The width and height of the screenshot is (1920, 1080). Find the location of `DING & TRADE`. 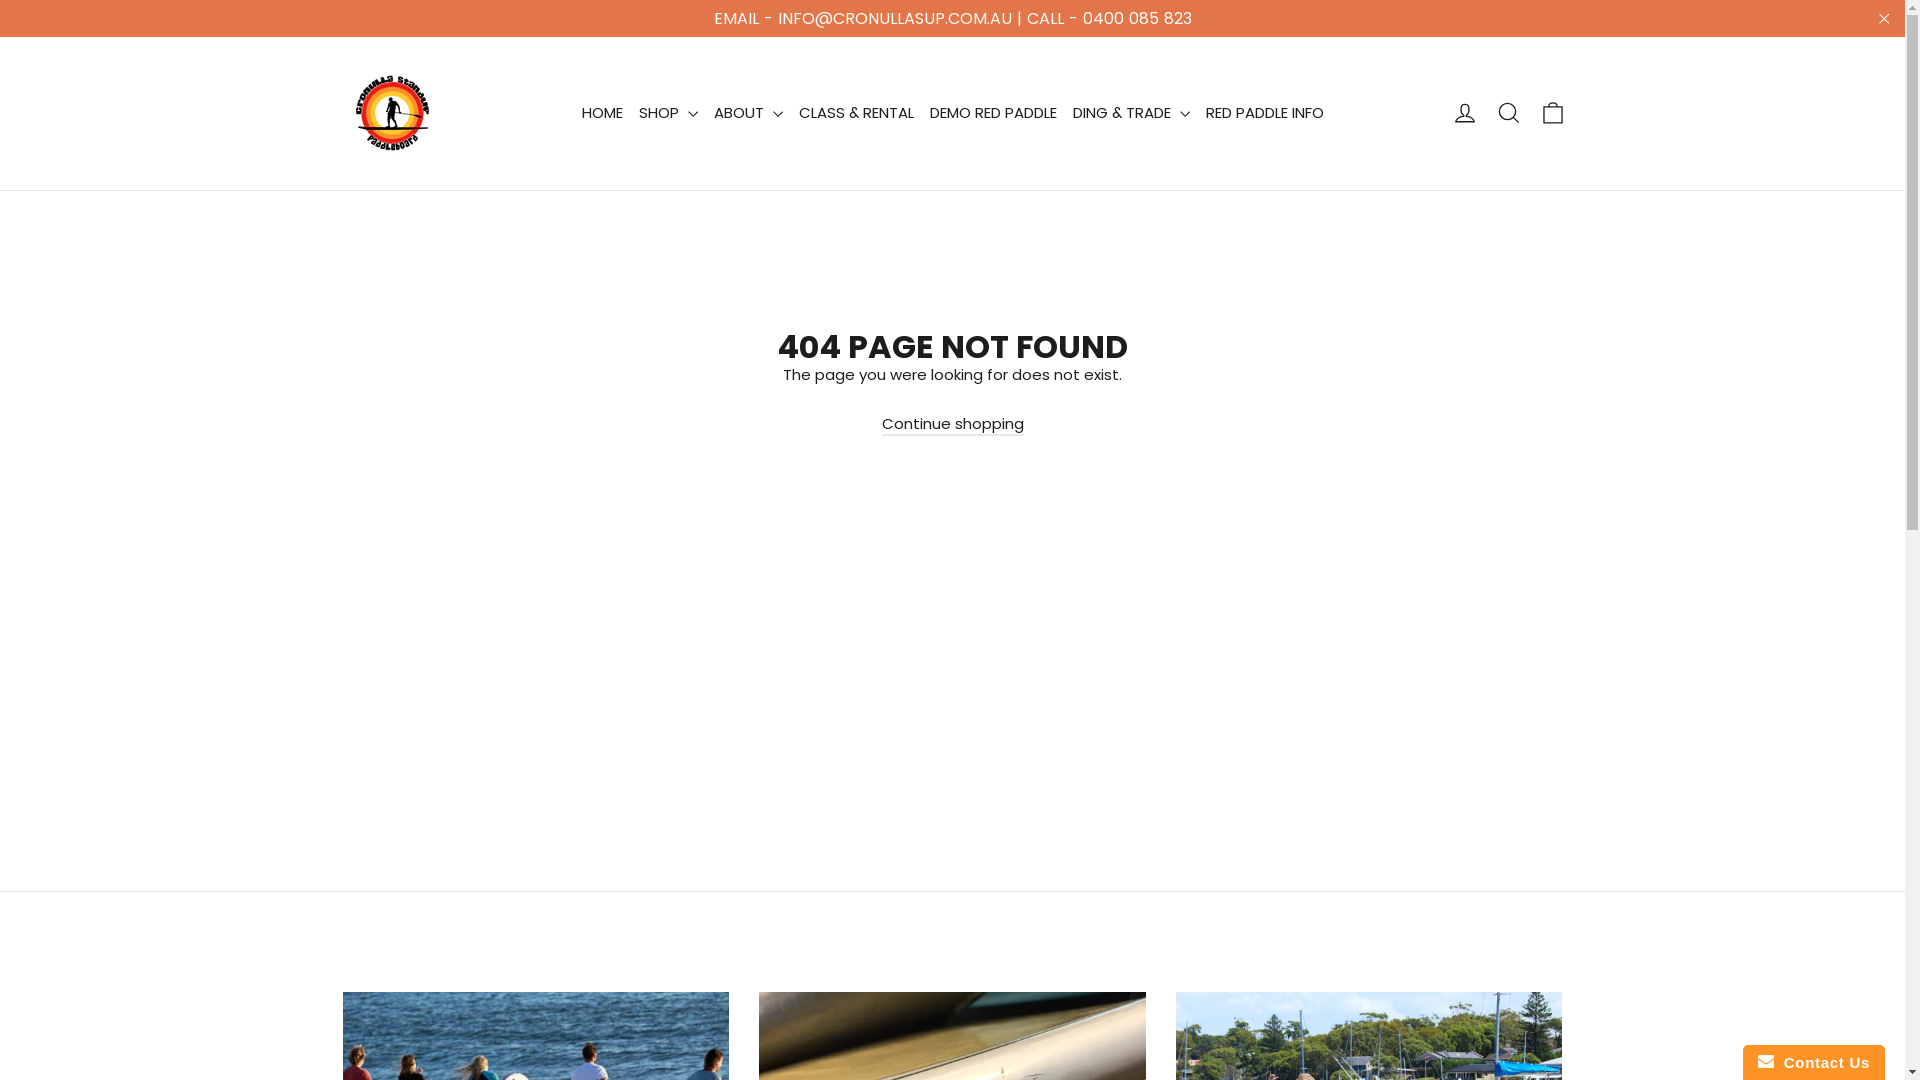

DING & TRADE is located at coordinates (1130, 113).